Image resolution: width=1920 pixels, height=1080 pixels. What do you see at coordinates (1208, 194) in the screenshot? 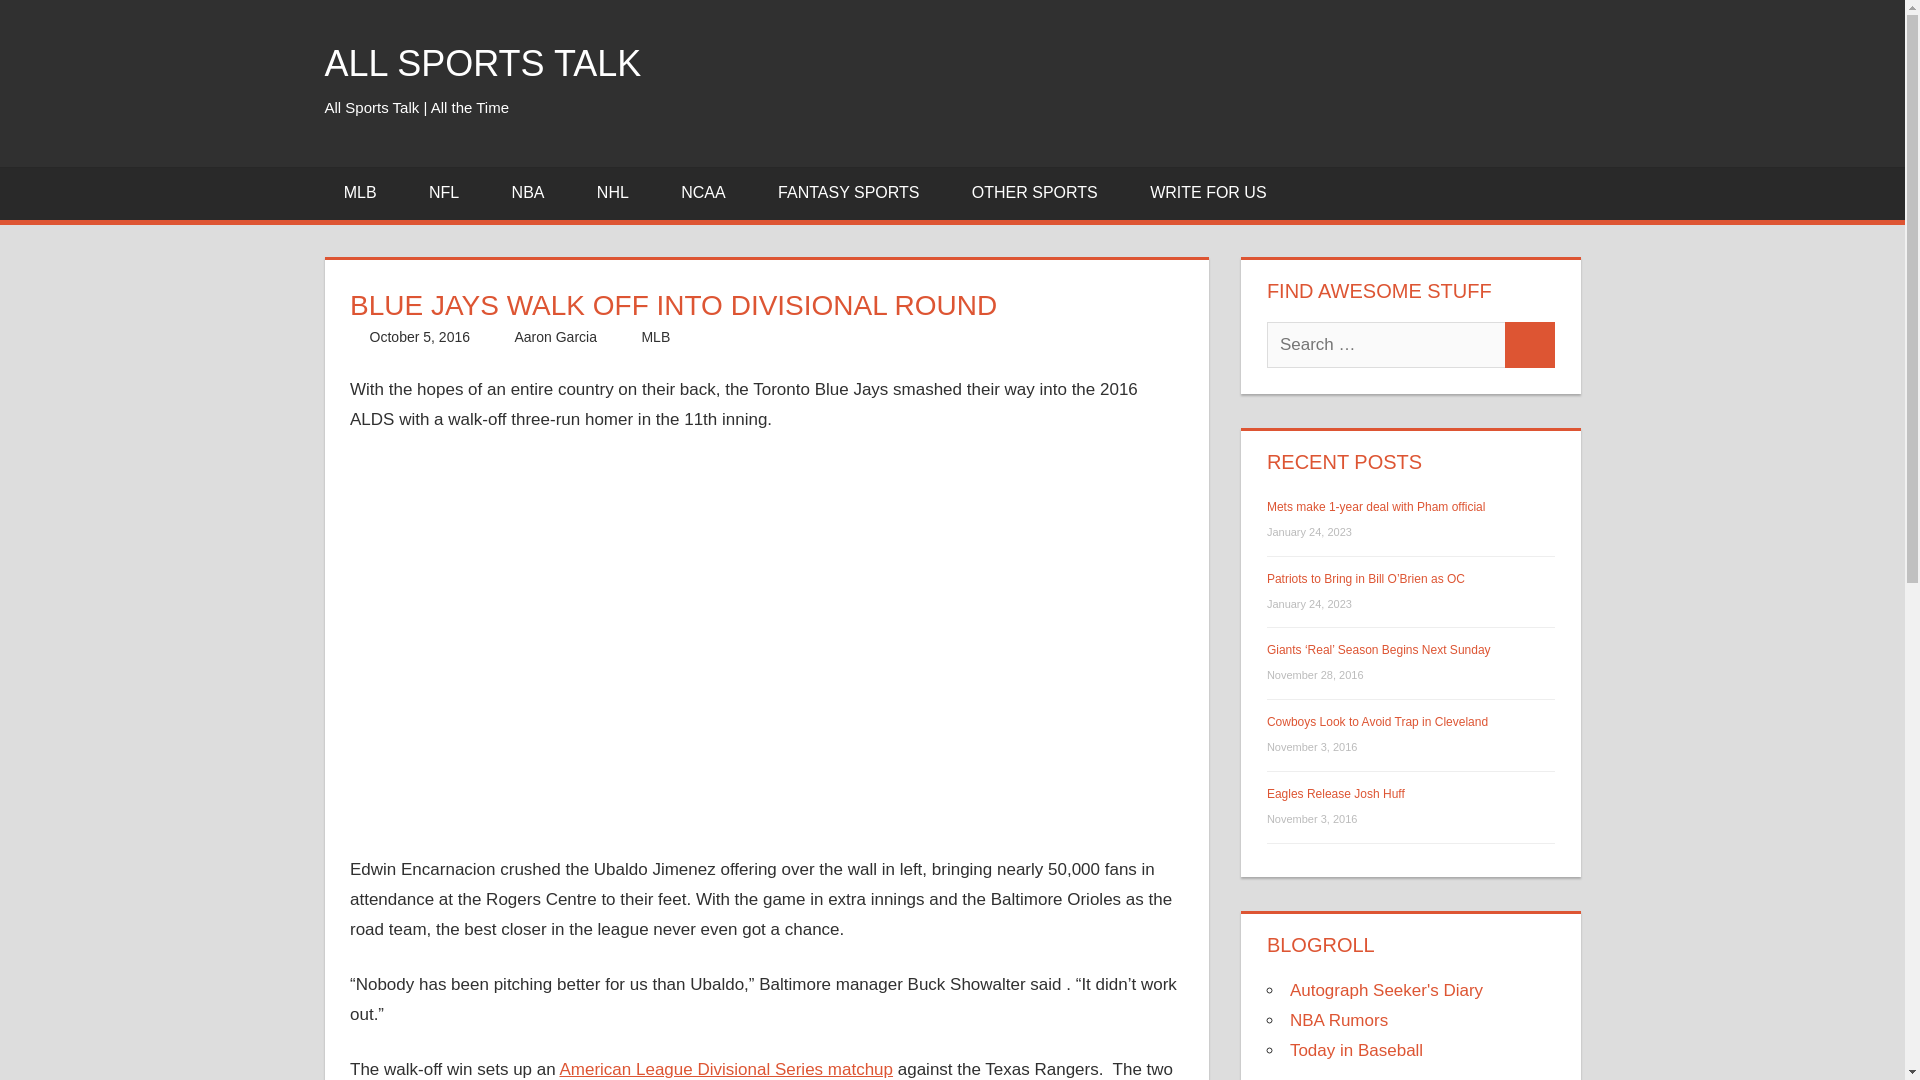
I see `WRITE FOR US` at bounding box center [1208, 194].